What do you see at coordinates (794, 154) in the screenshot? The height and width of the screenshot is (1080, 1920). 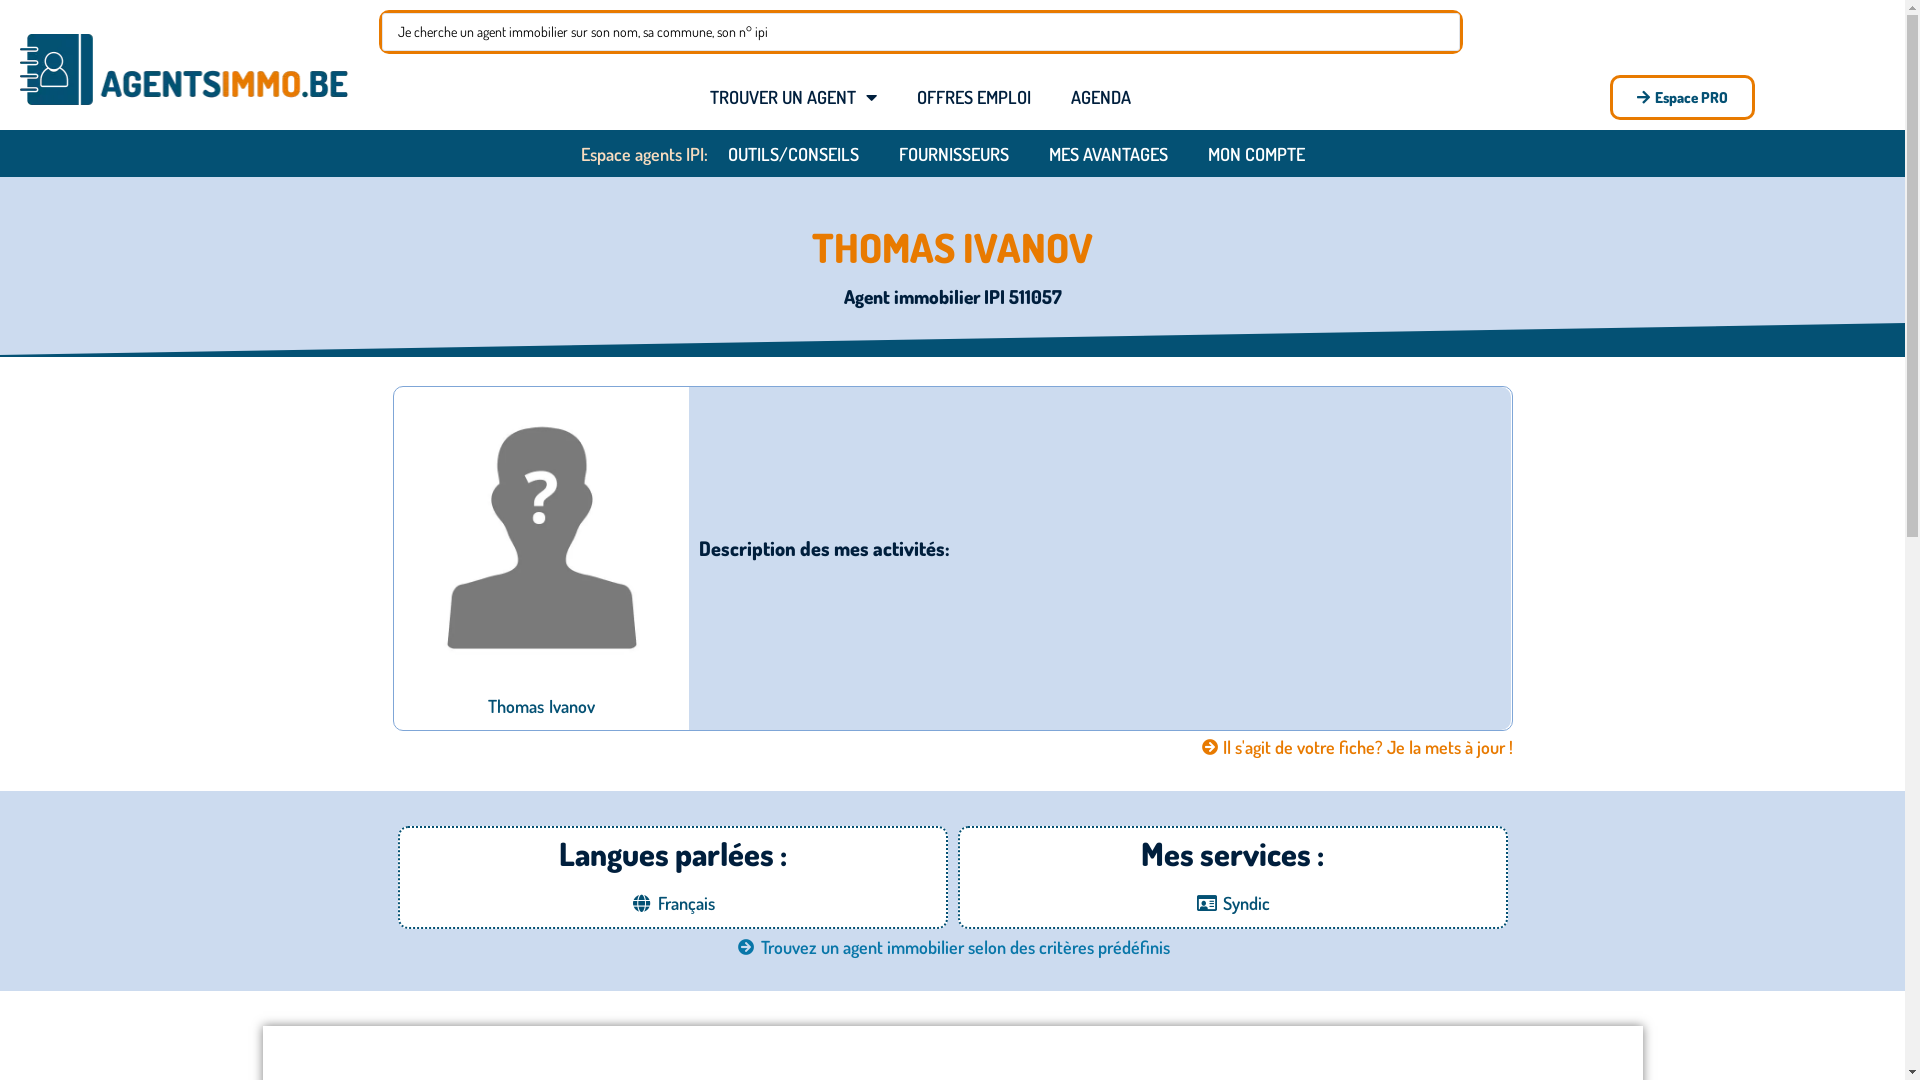 I see `OUTILS/CONSEILS` at bounding box center [794, 154].